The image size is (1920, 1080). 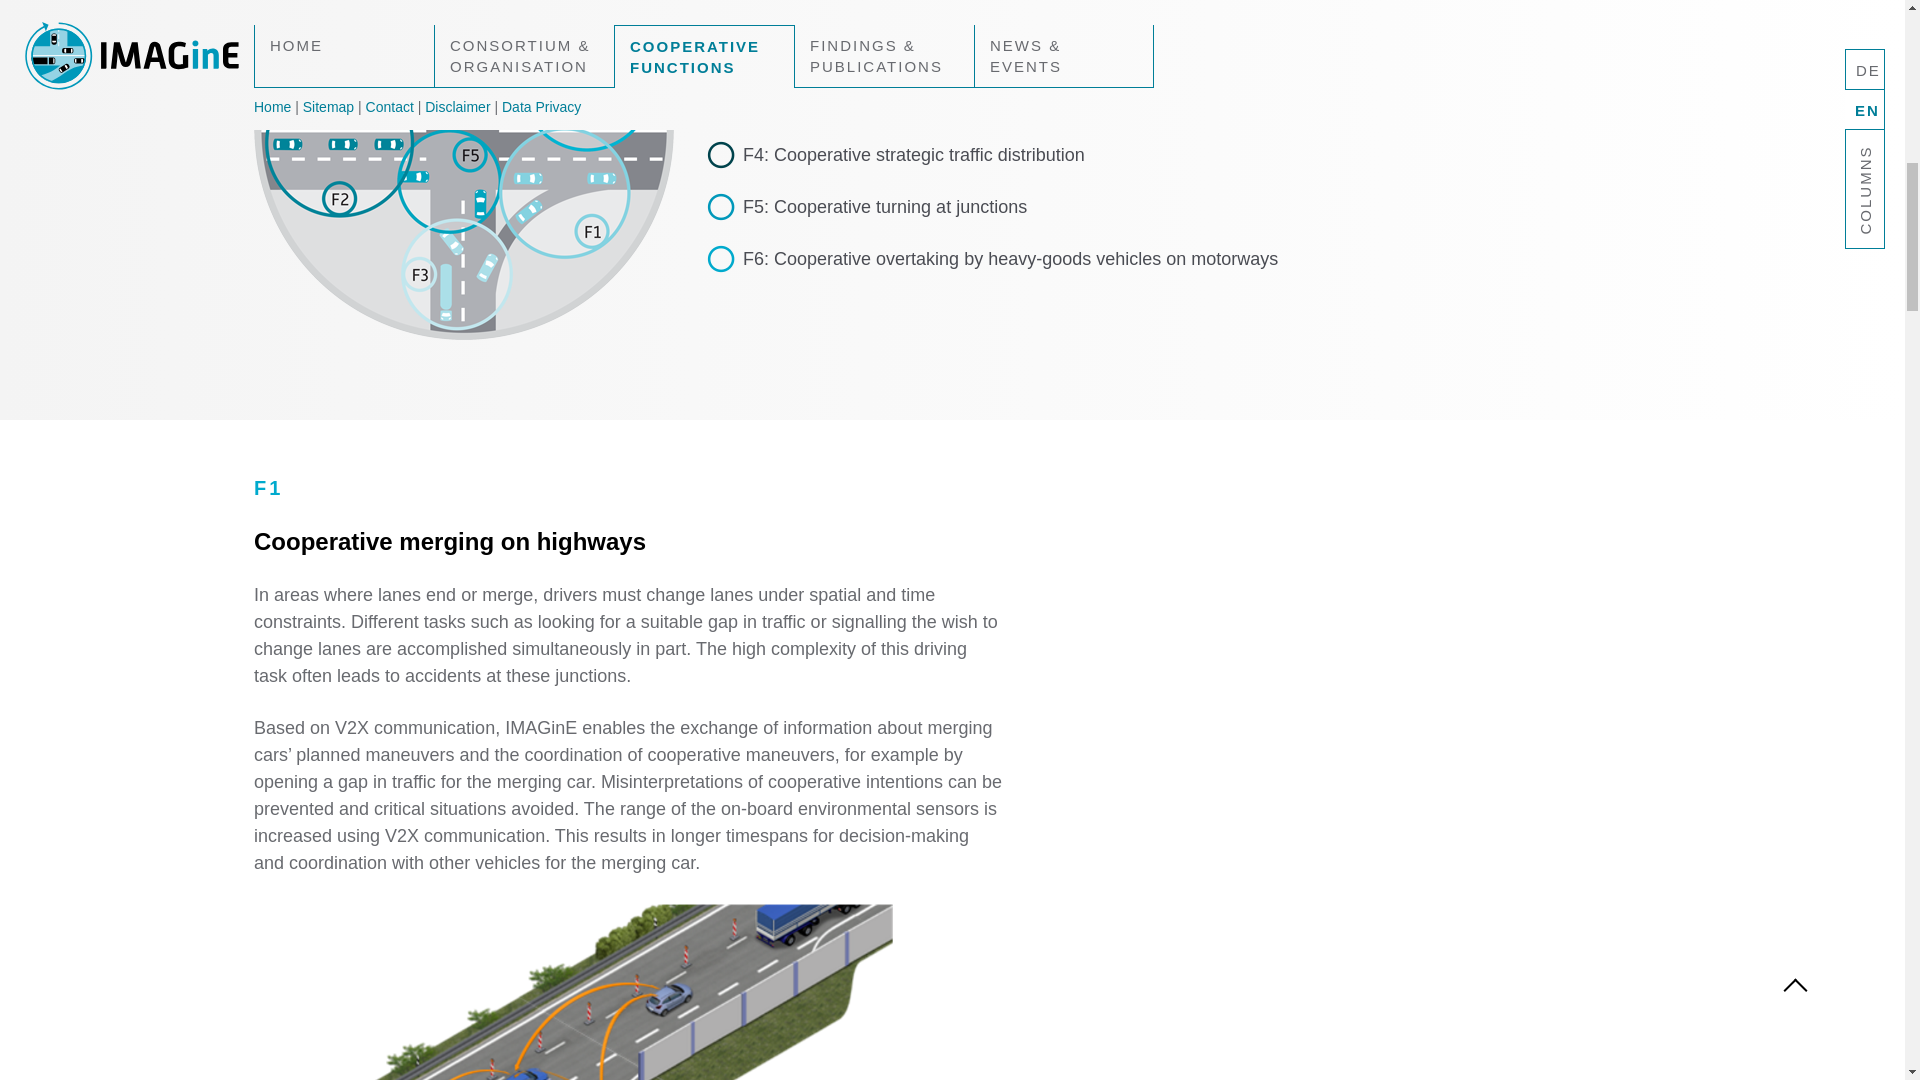 What do you see at coordinates (1010, 50) in the screenshot?
I see `F2: Cooperative longitudinal control on motorways` at bounding box center [1010, 50].